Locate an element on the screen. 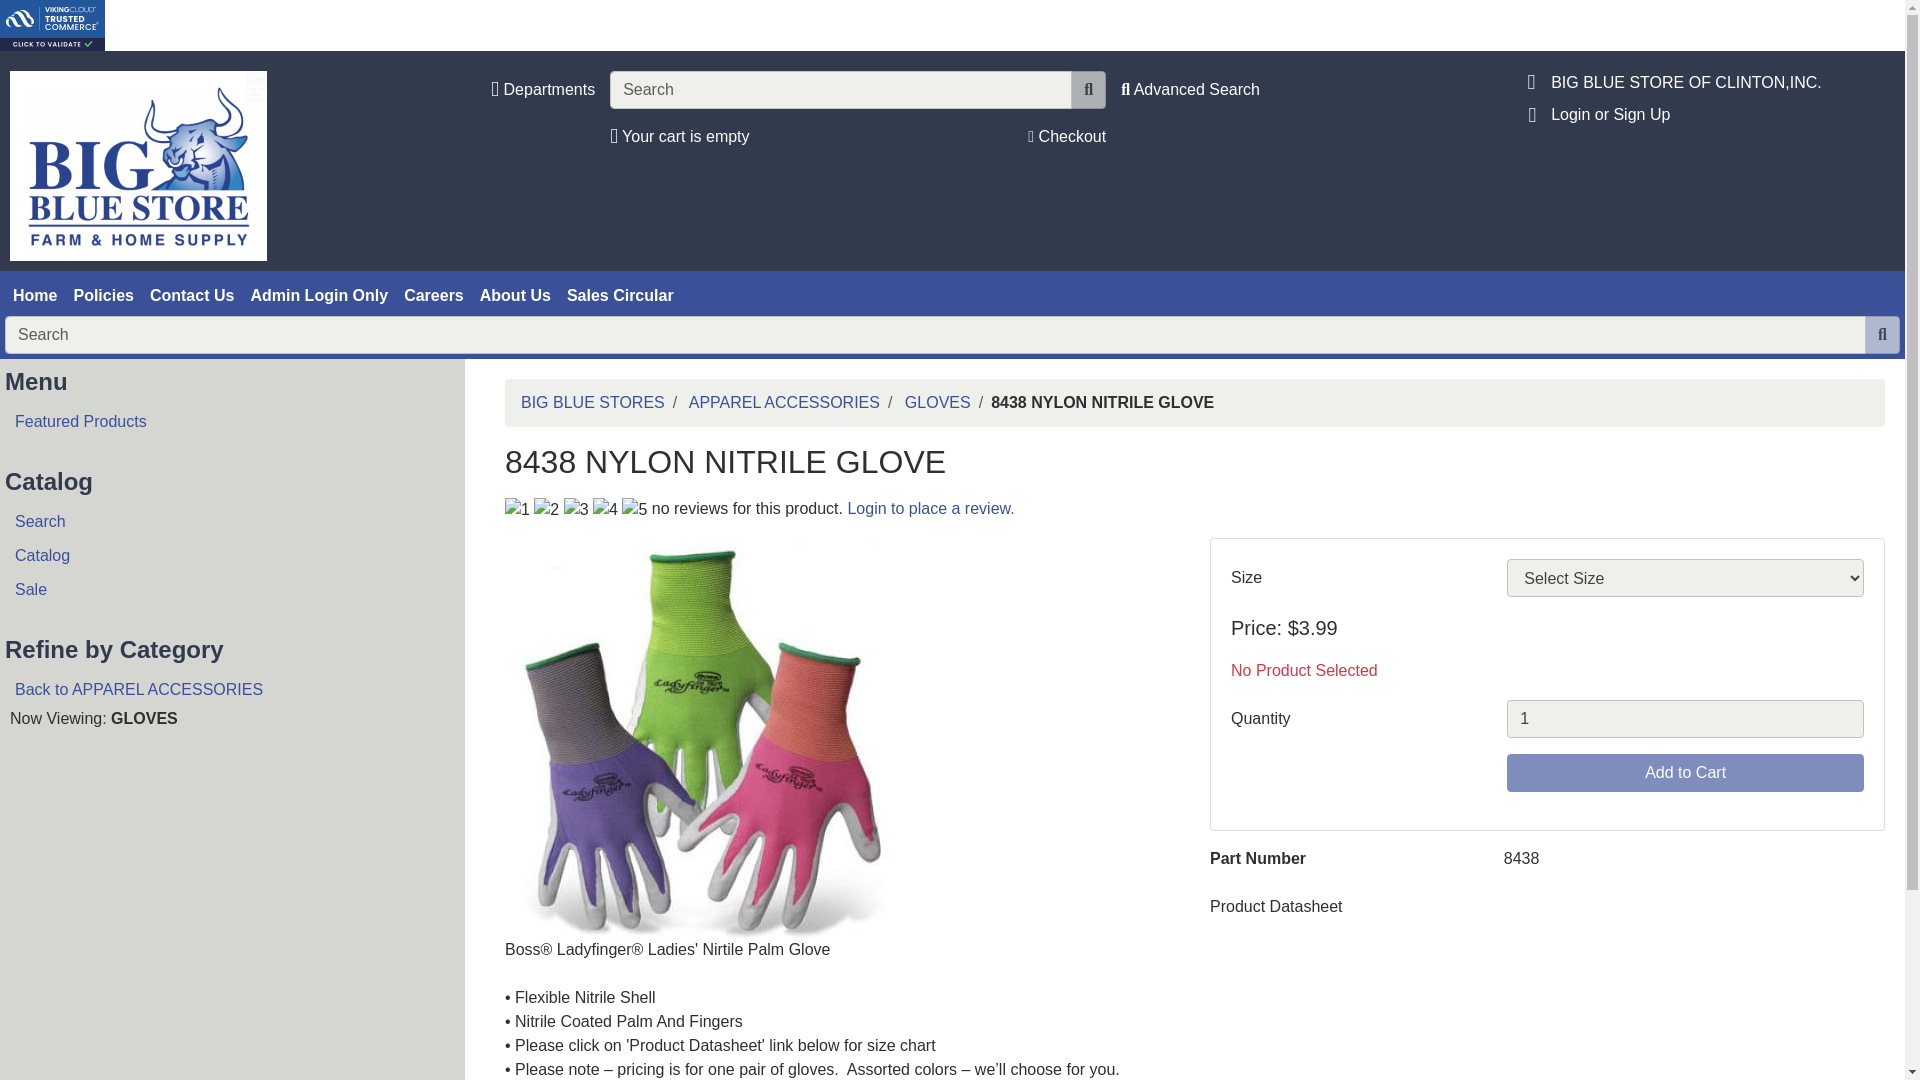  Admin Login Only is located at coordinates (318, 296).